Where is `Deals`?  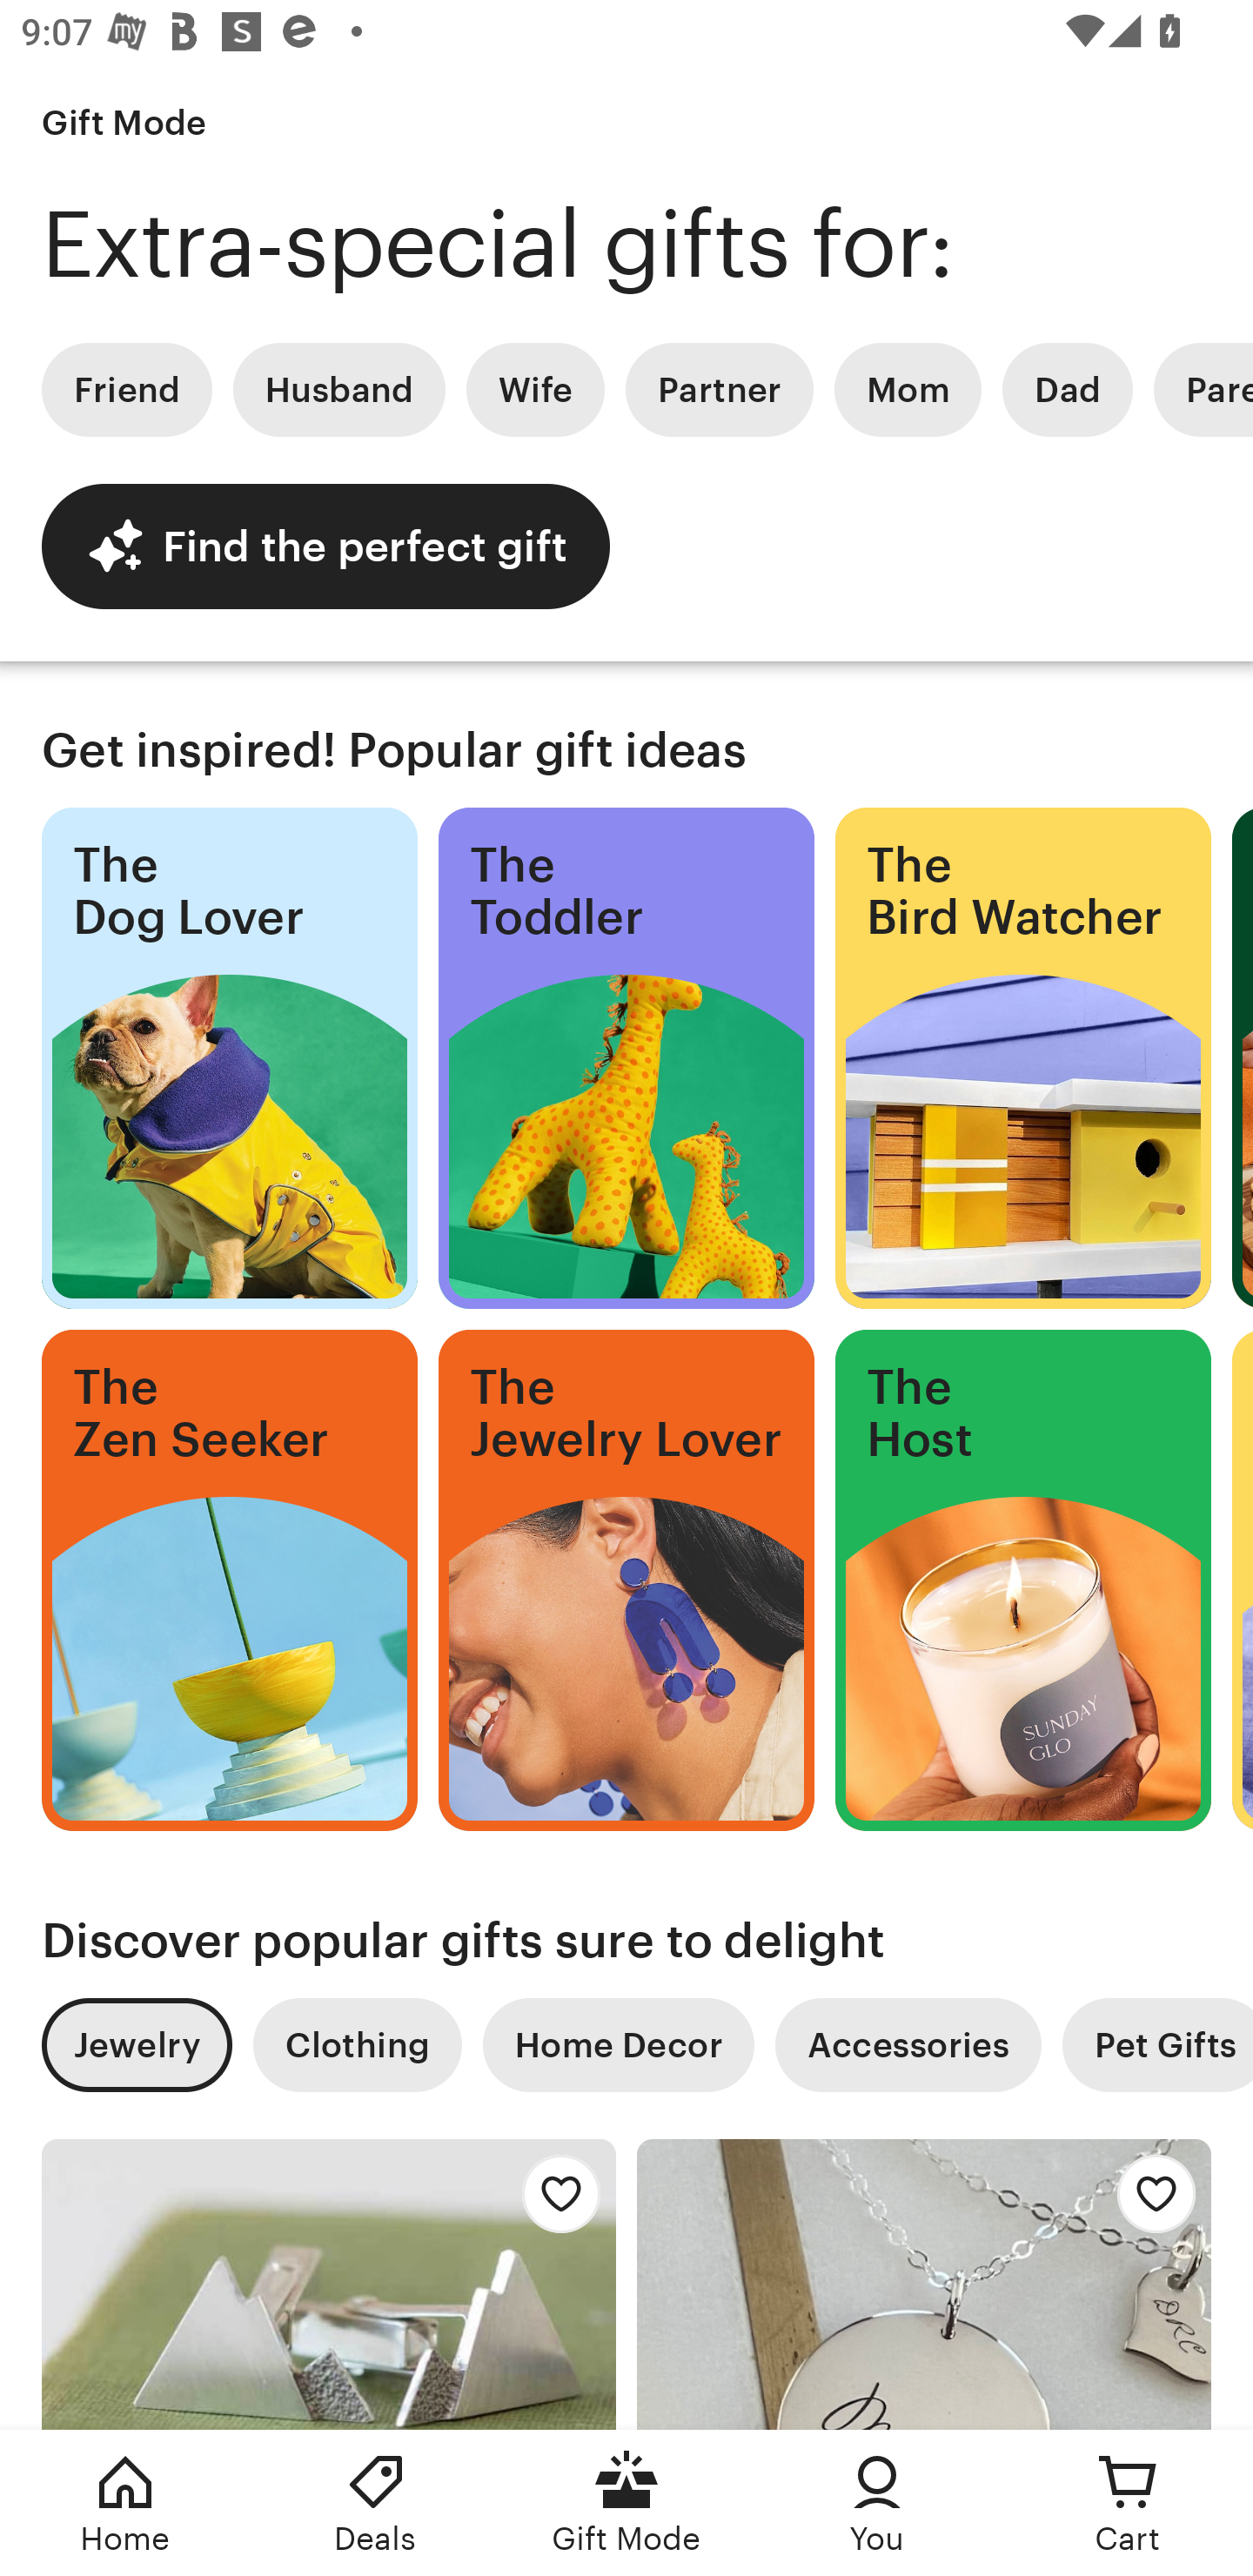 Deals is located at coordinates (376, 2503).